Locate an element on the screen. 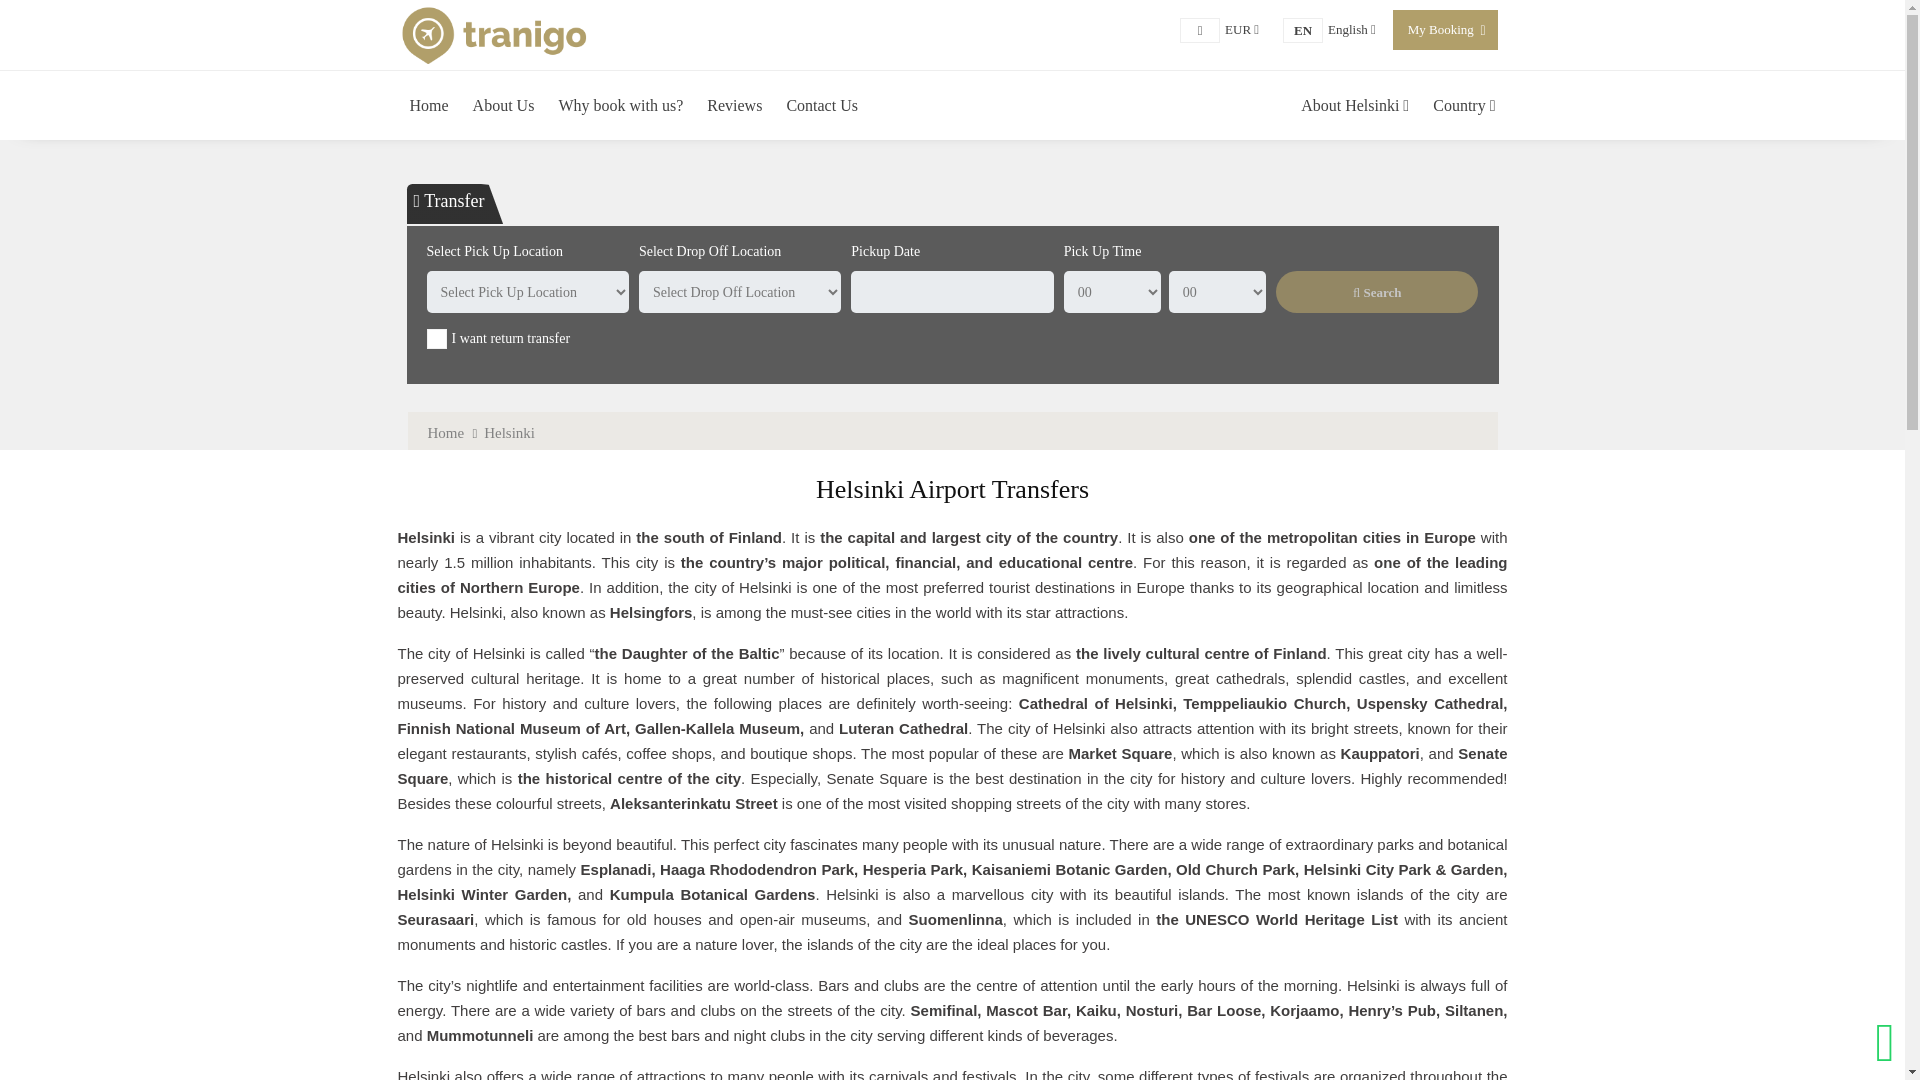  About Us is located at coordinates (504, 106).